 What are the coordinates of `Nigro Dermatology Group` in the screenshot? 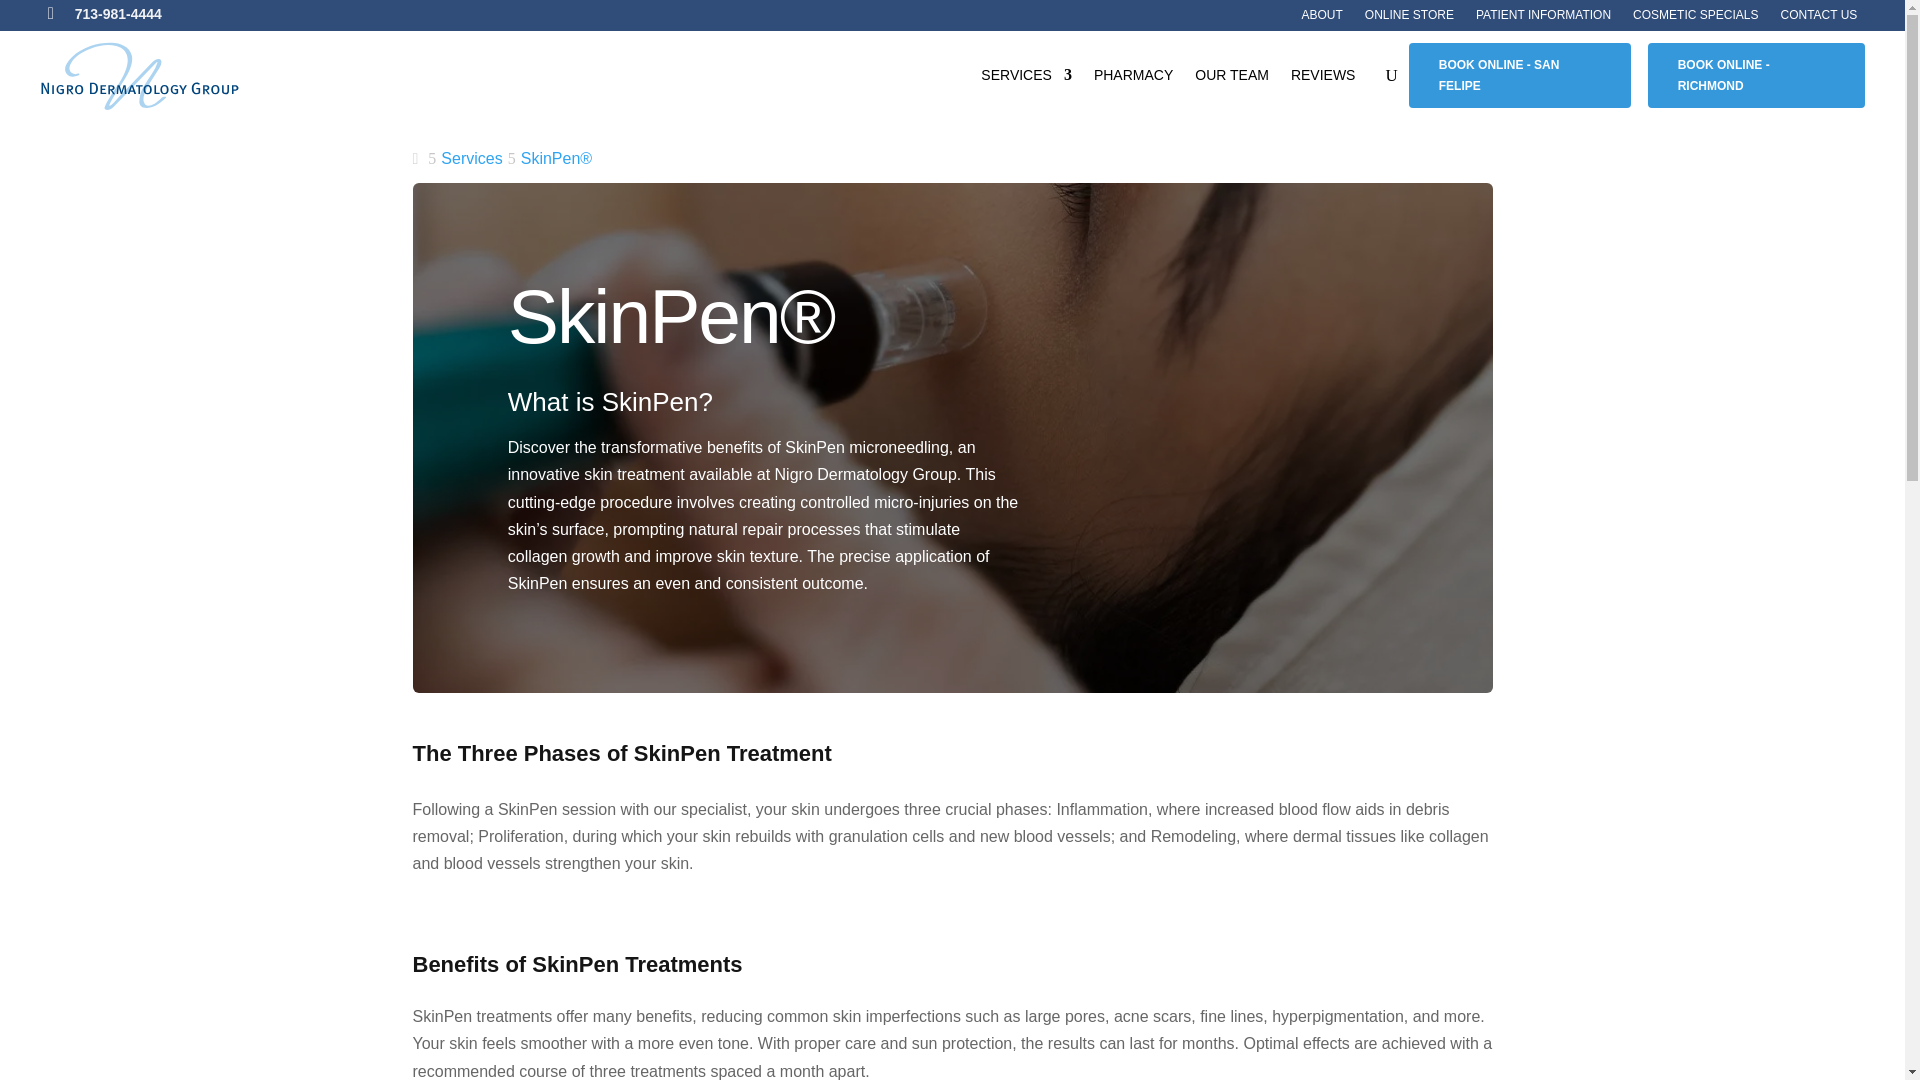 It's located at (140, 76).